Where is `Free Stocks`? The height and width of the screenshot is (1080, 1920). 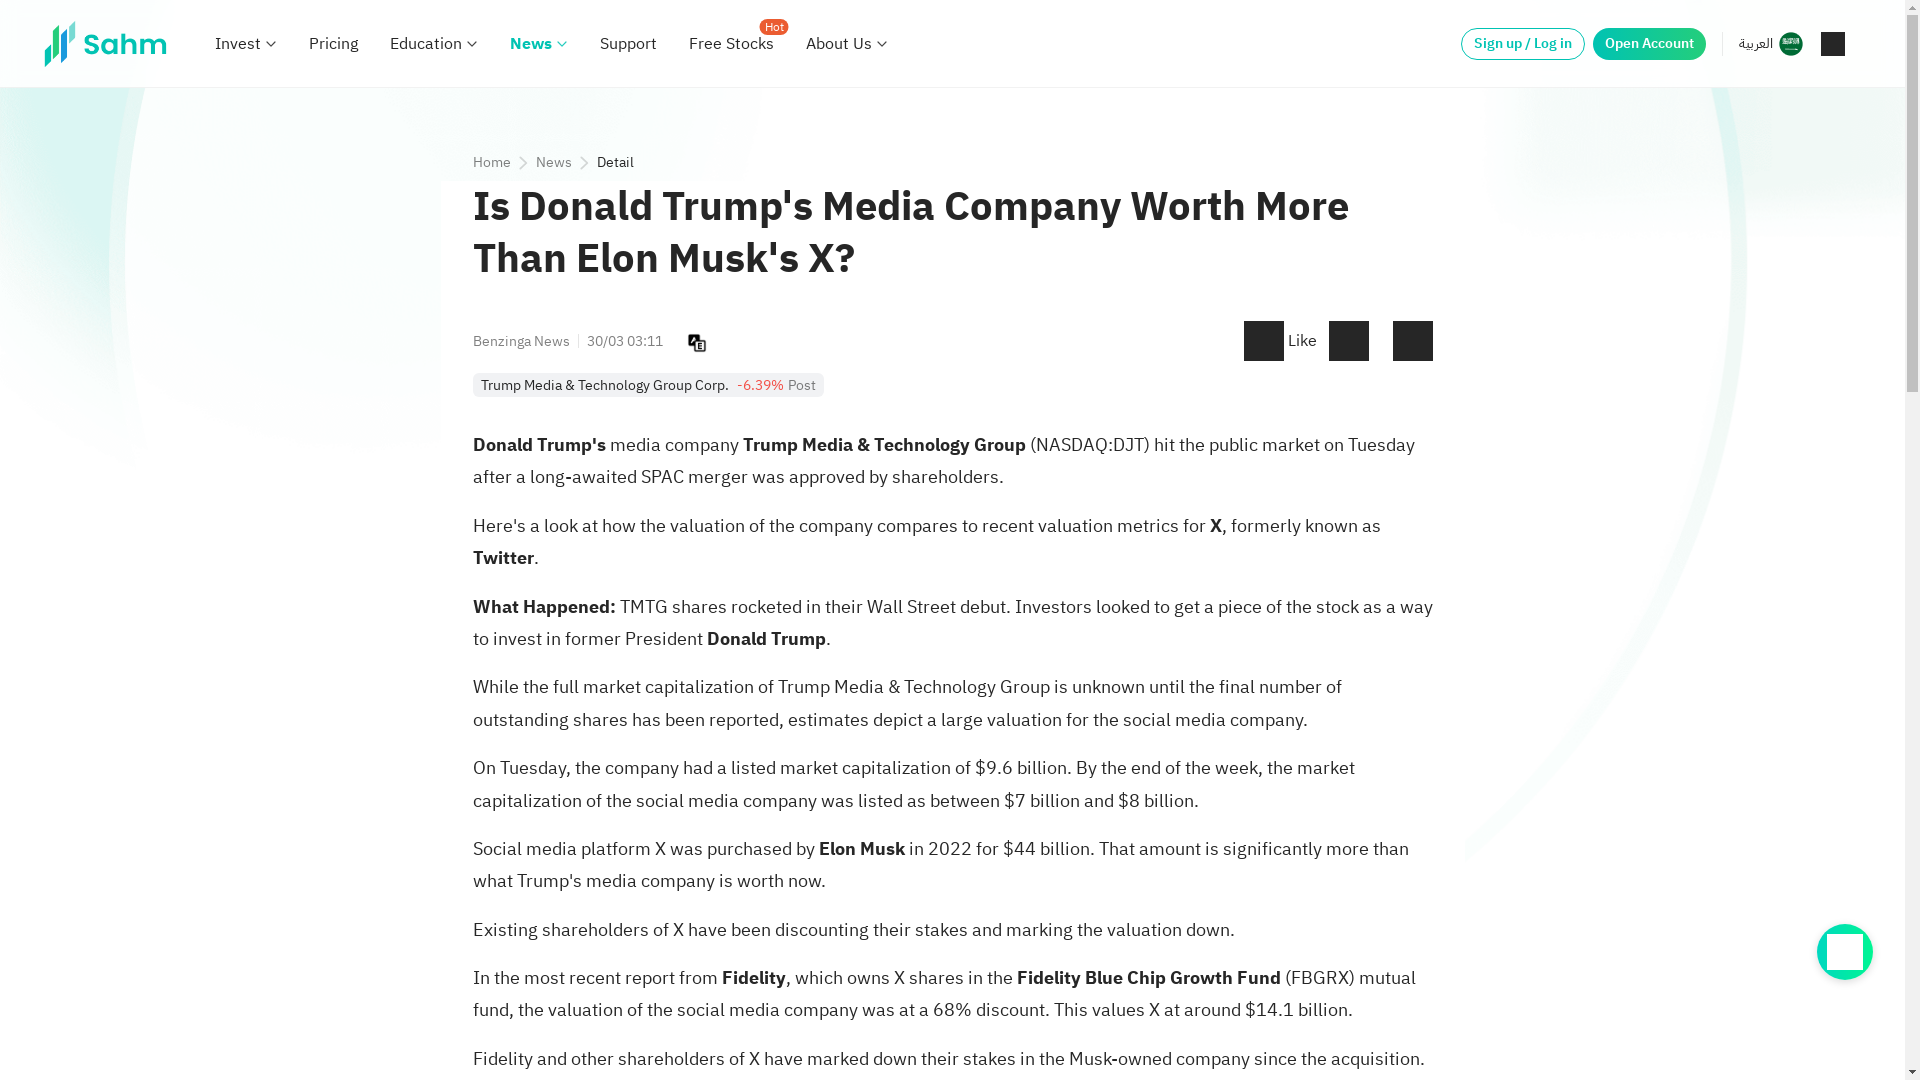
Free Stocks is located at coordinates (731, 44).